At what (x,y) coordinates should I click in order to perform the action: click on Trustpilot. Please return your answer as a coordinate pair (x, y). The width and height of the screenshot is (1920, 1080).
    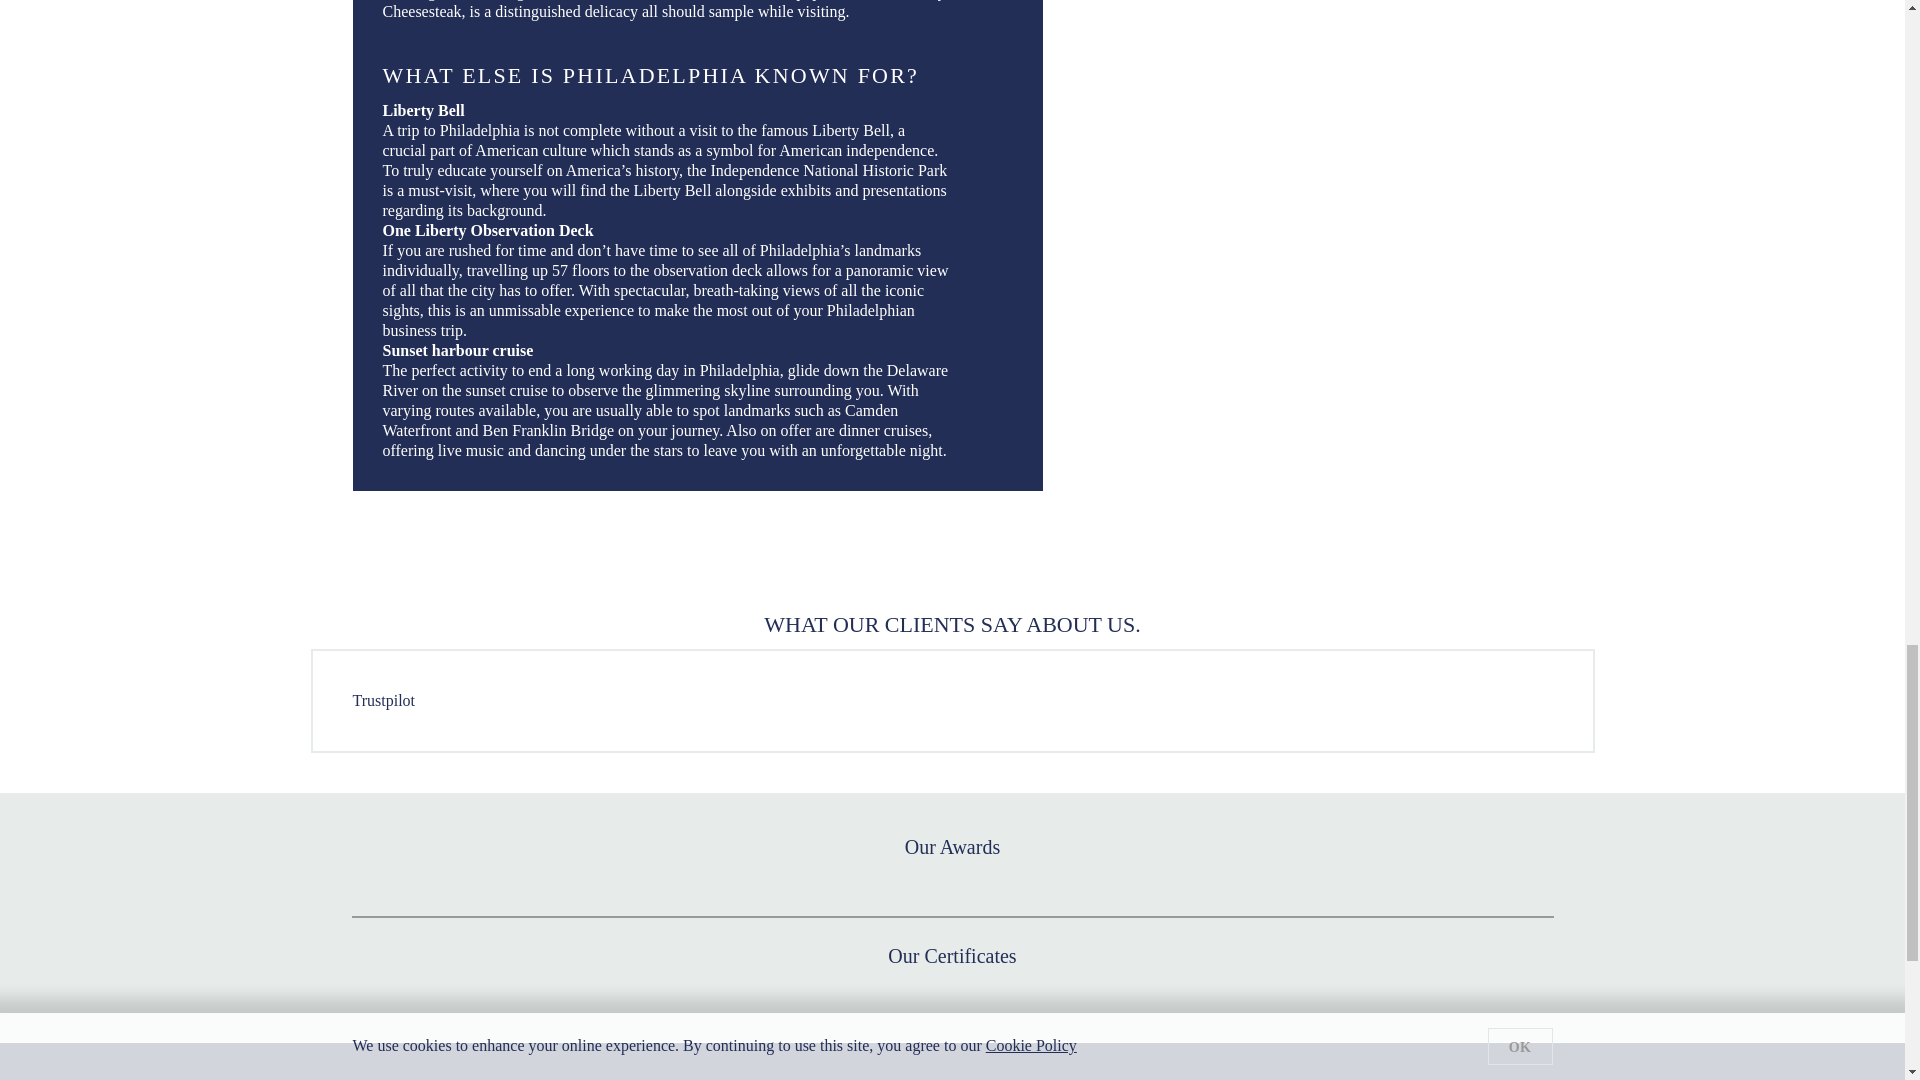
    Looking at the image, I should click on (382, 700).